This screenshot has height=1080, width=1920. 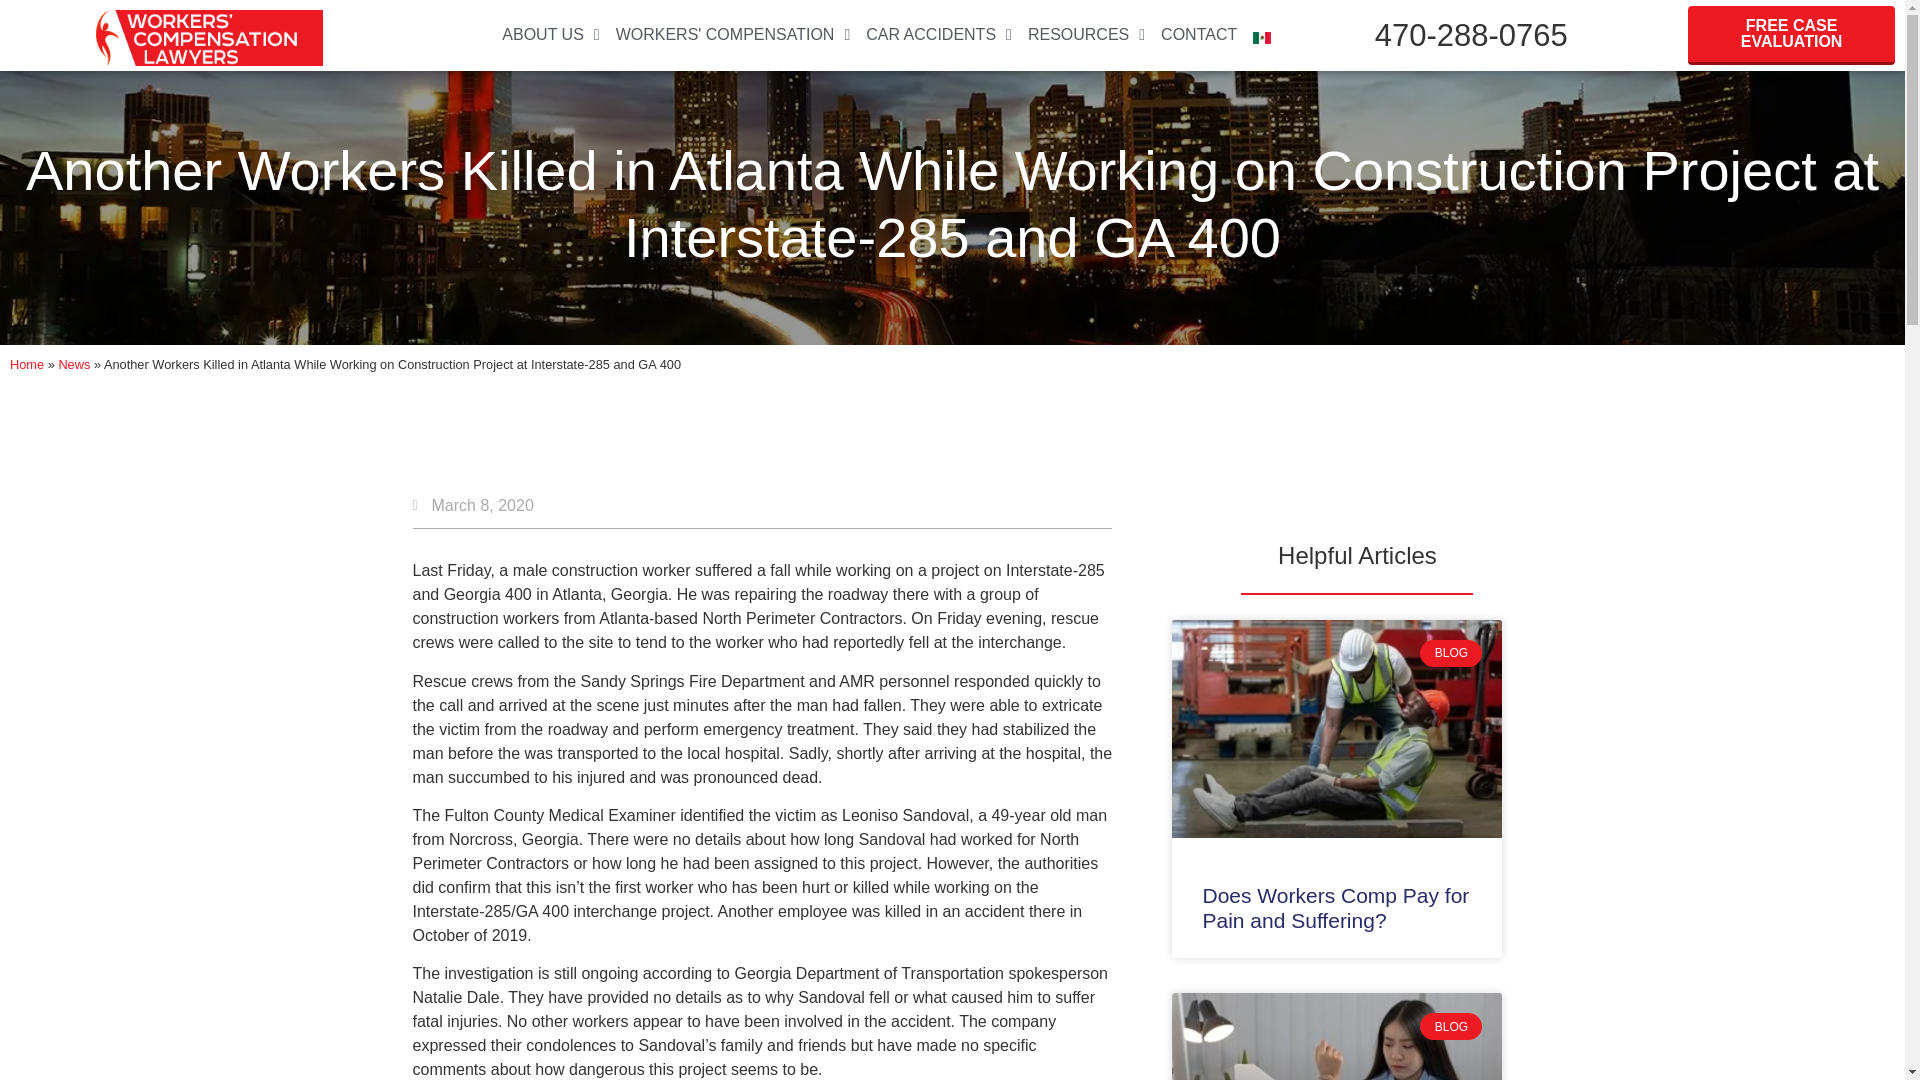 What do you see at coordinates (733, 34) in the screenshot?
I see `WORKERS' COMPENSATION` at bounding box center [733, 34].